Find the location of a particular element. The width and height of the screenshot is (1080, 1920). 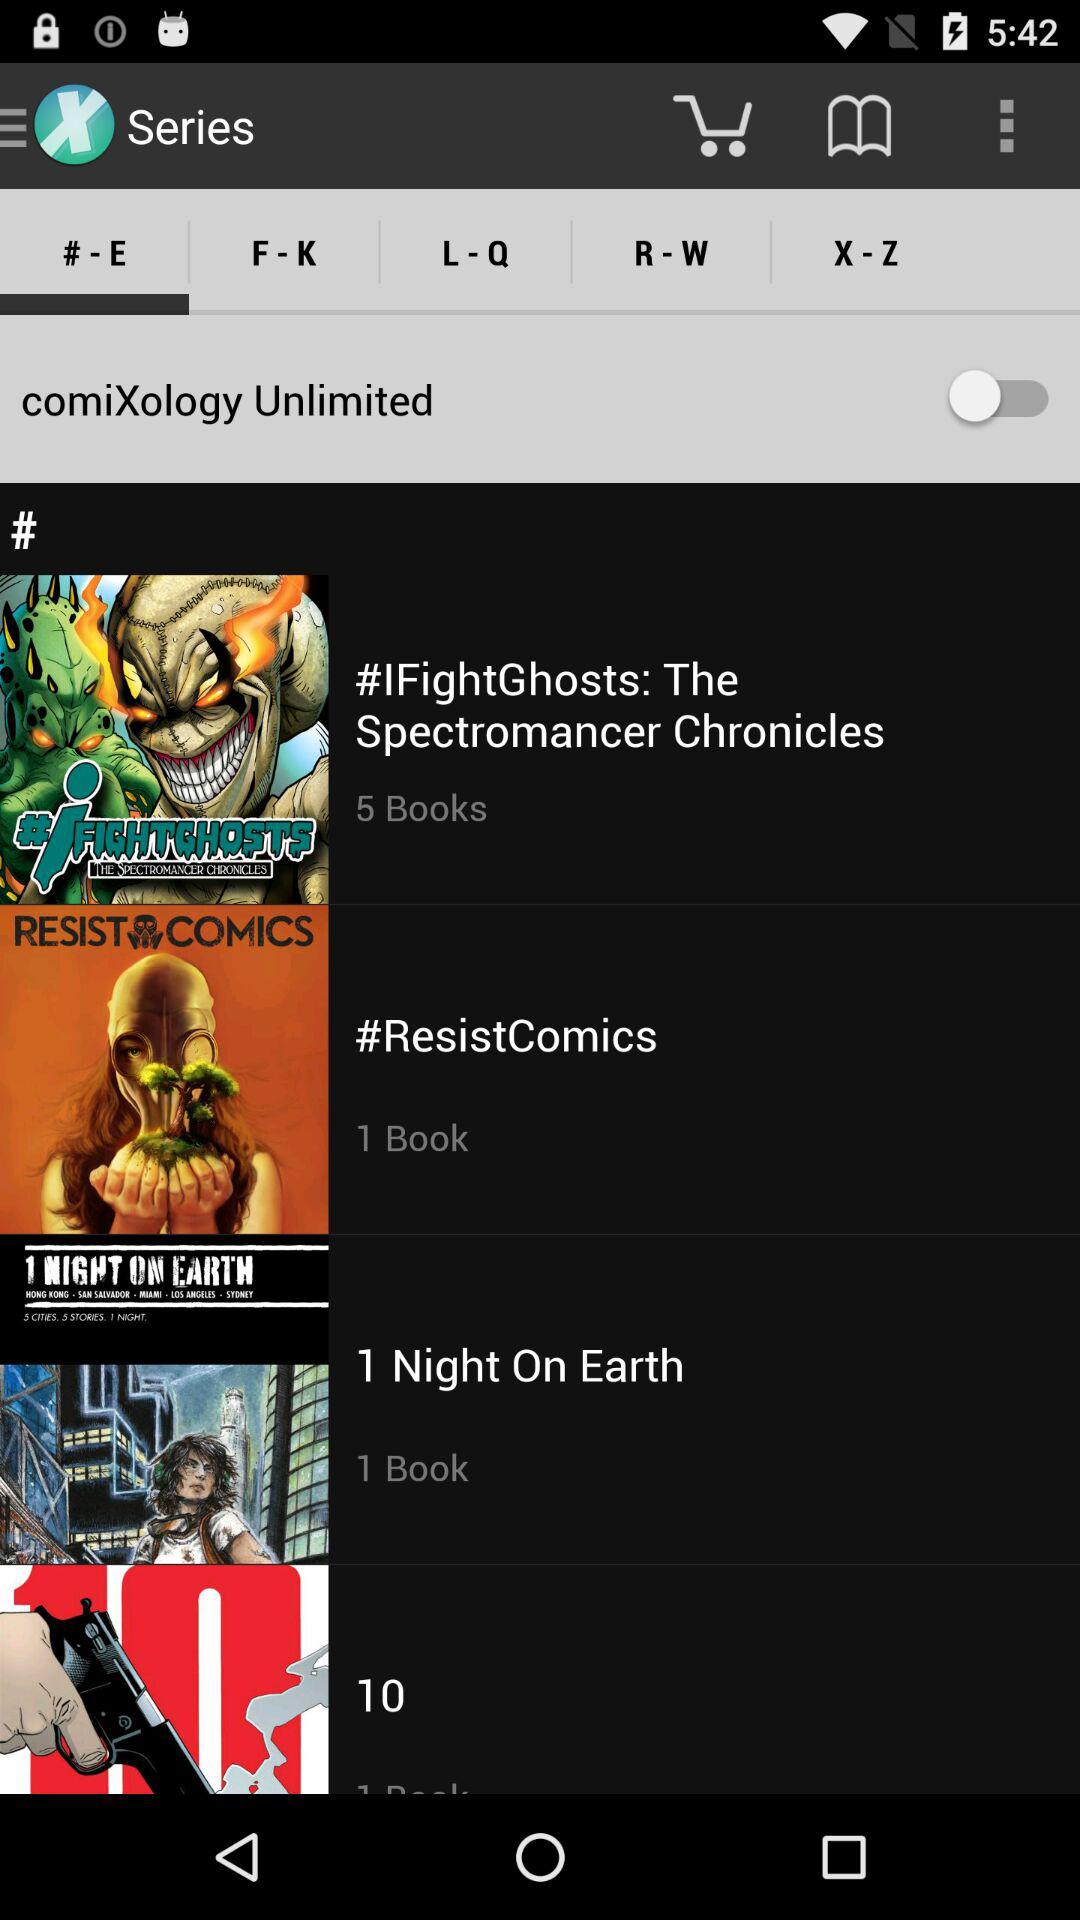

launch item above the 1 book is located at coordinates (519, 1364).